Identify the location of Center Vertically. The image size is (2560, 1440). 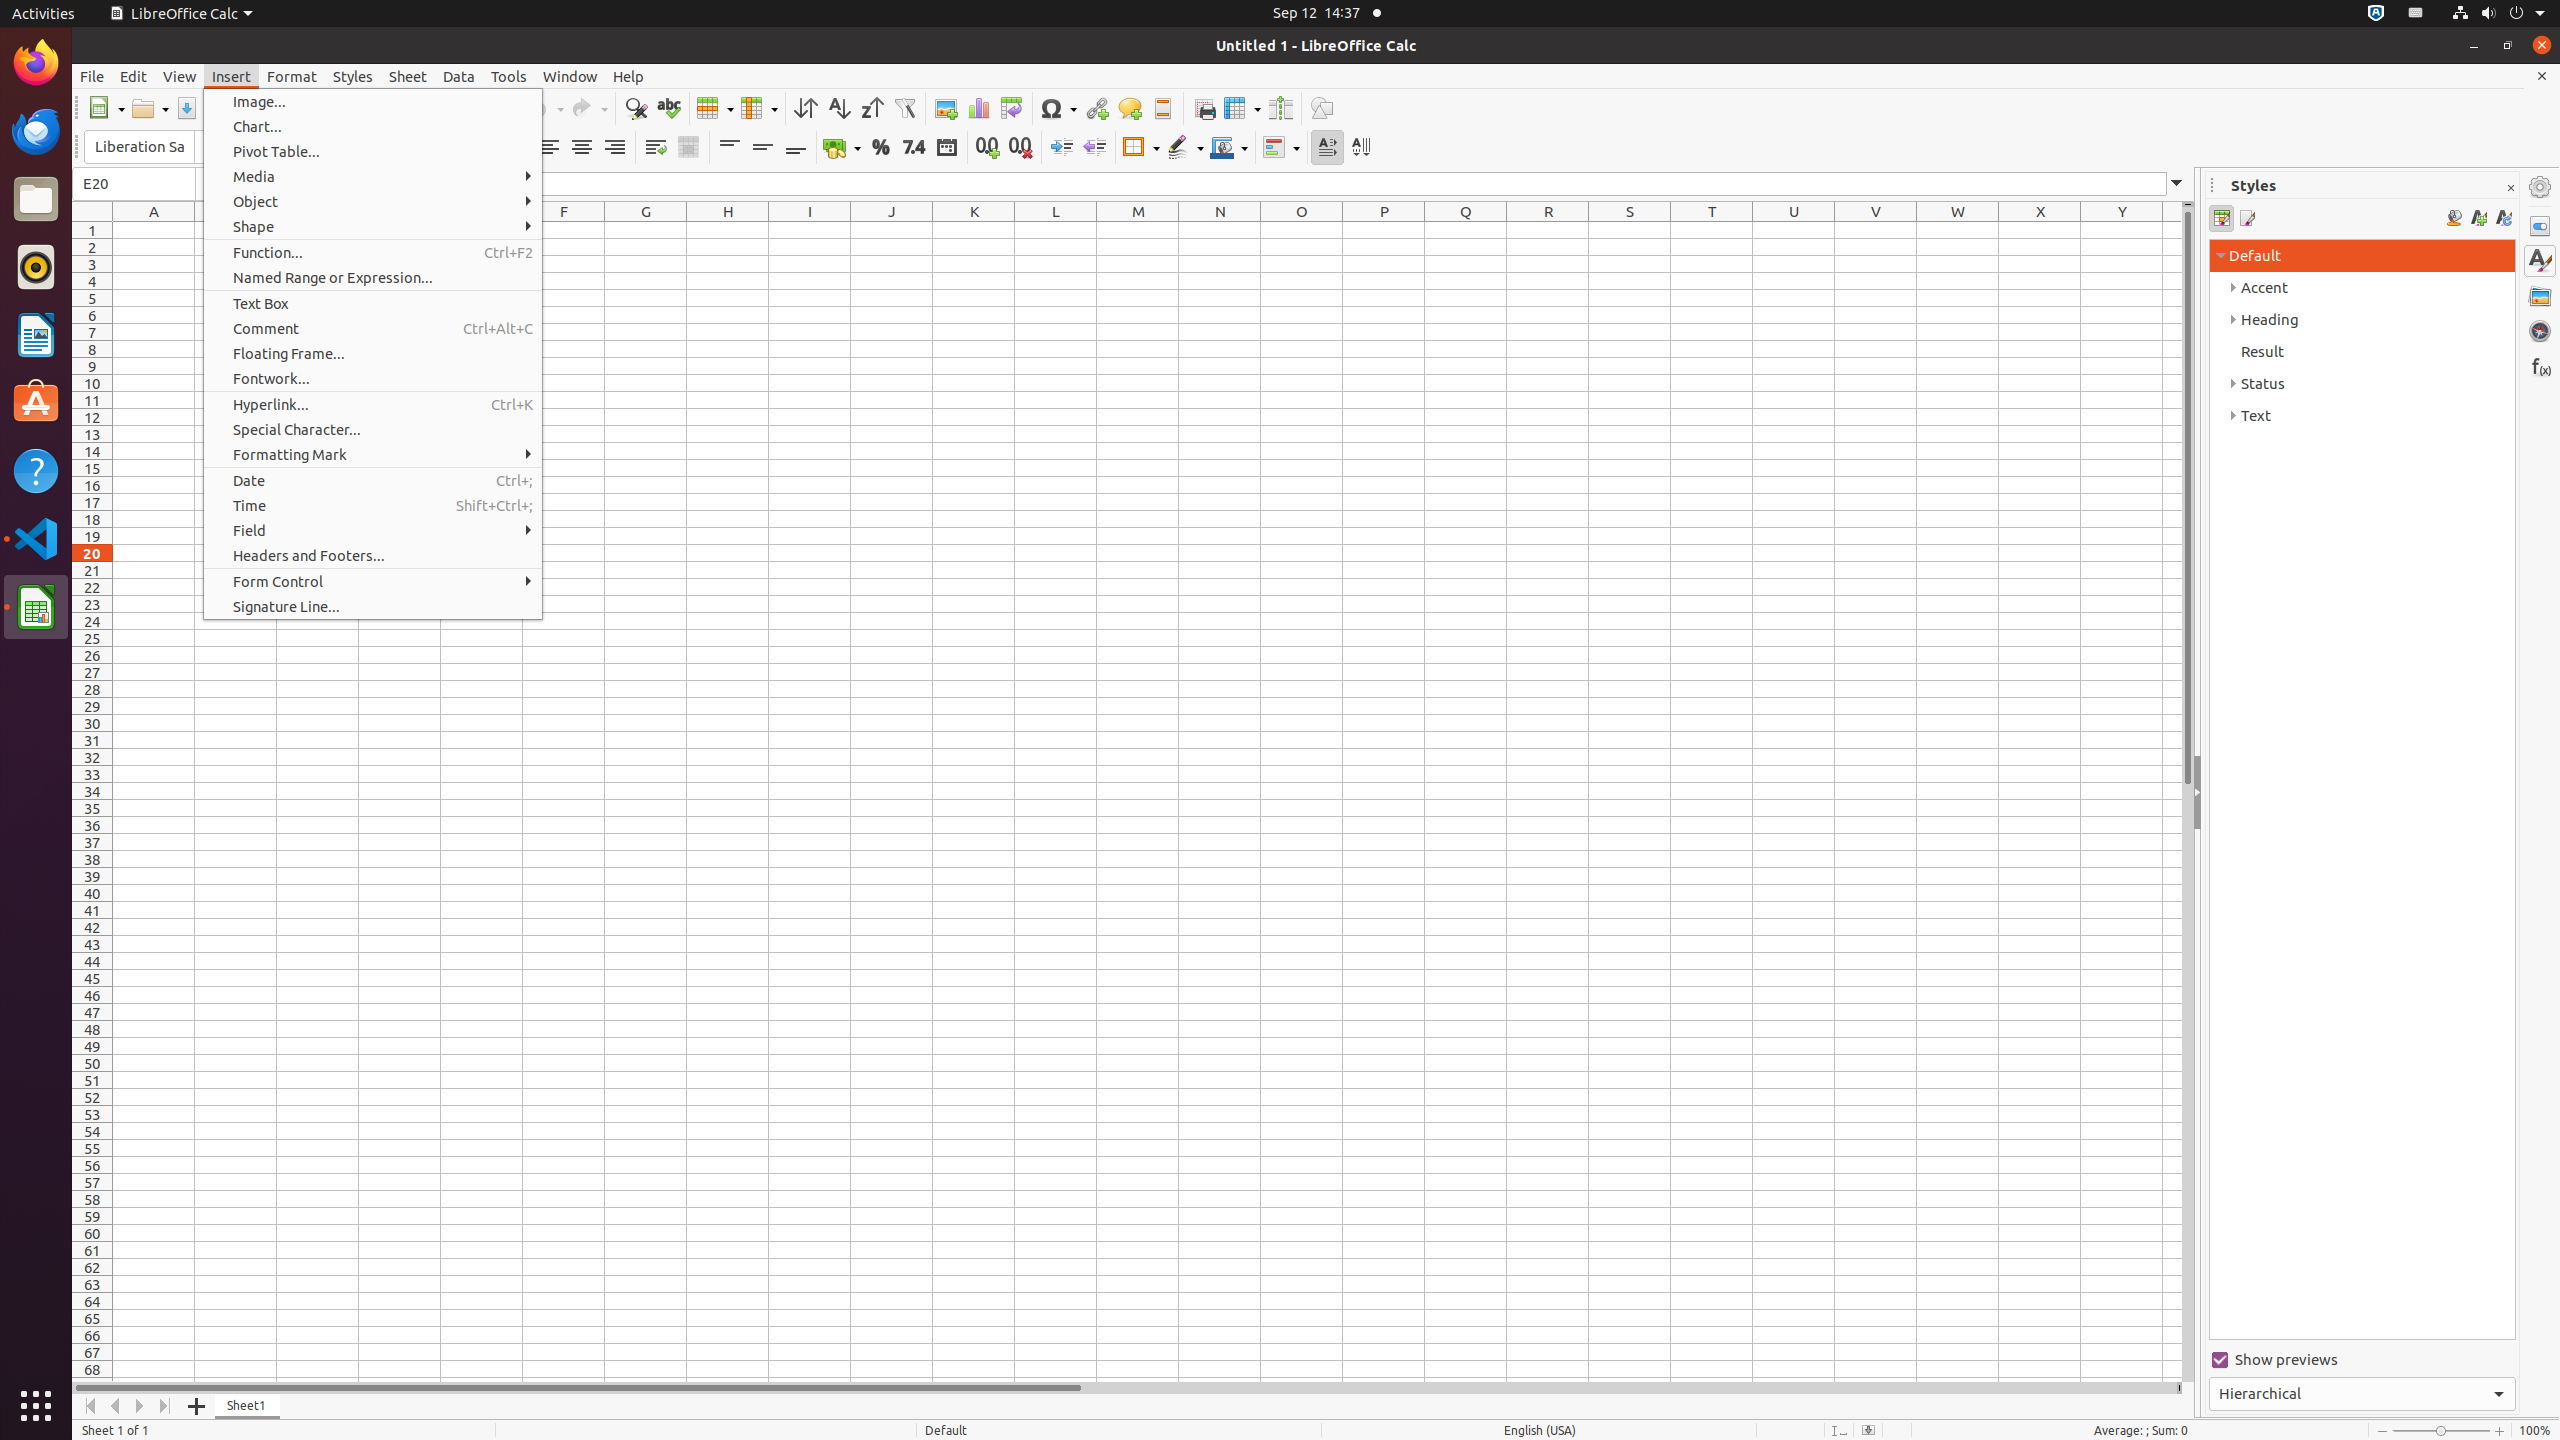
(762, 148).